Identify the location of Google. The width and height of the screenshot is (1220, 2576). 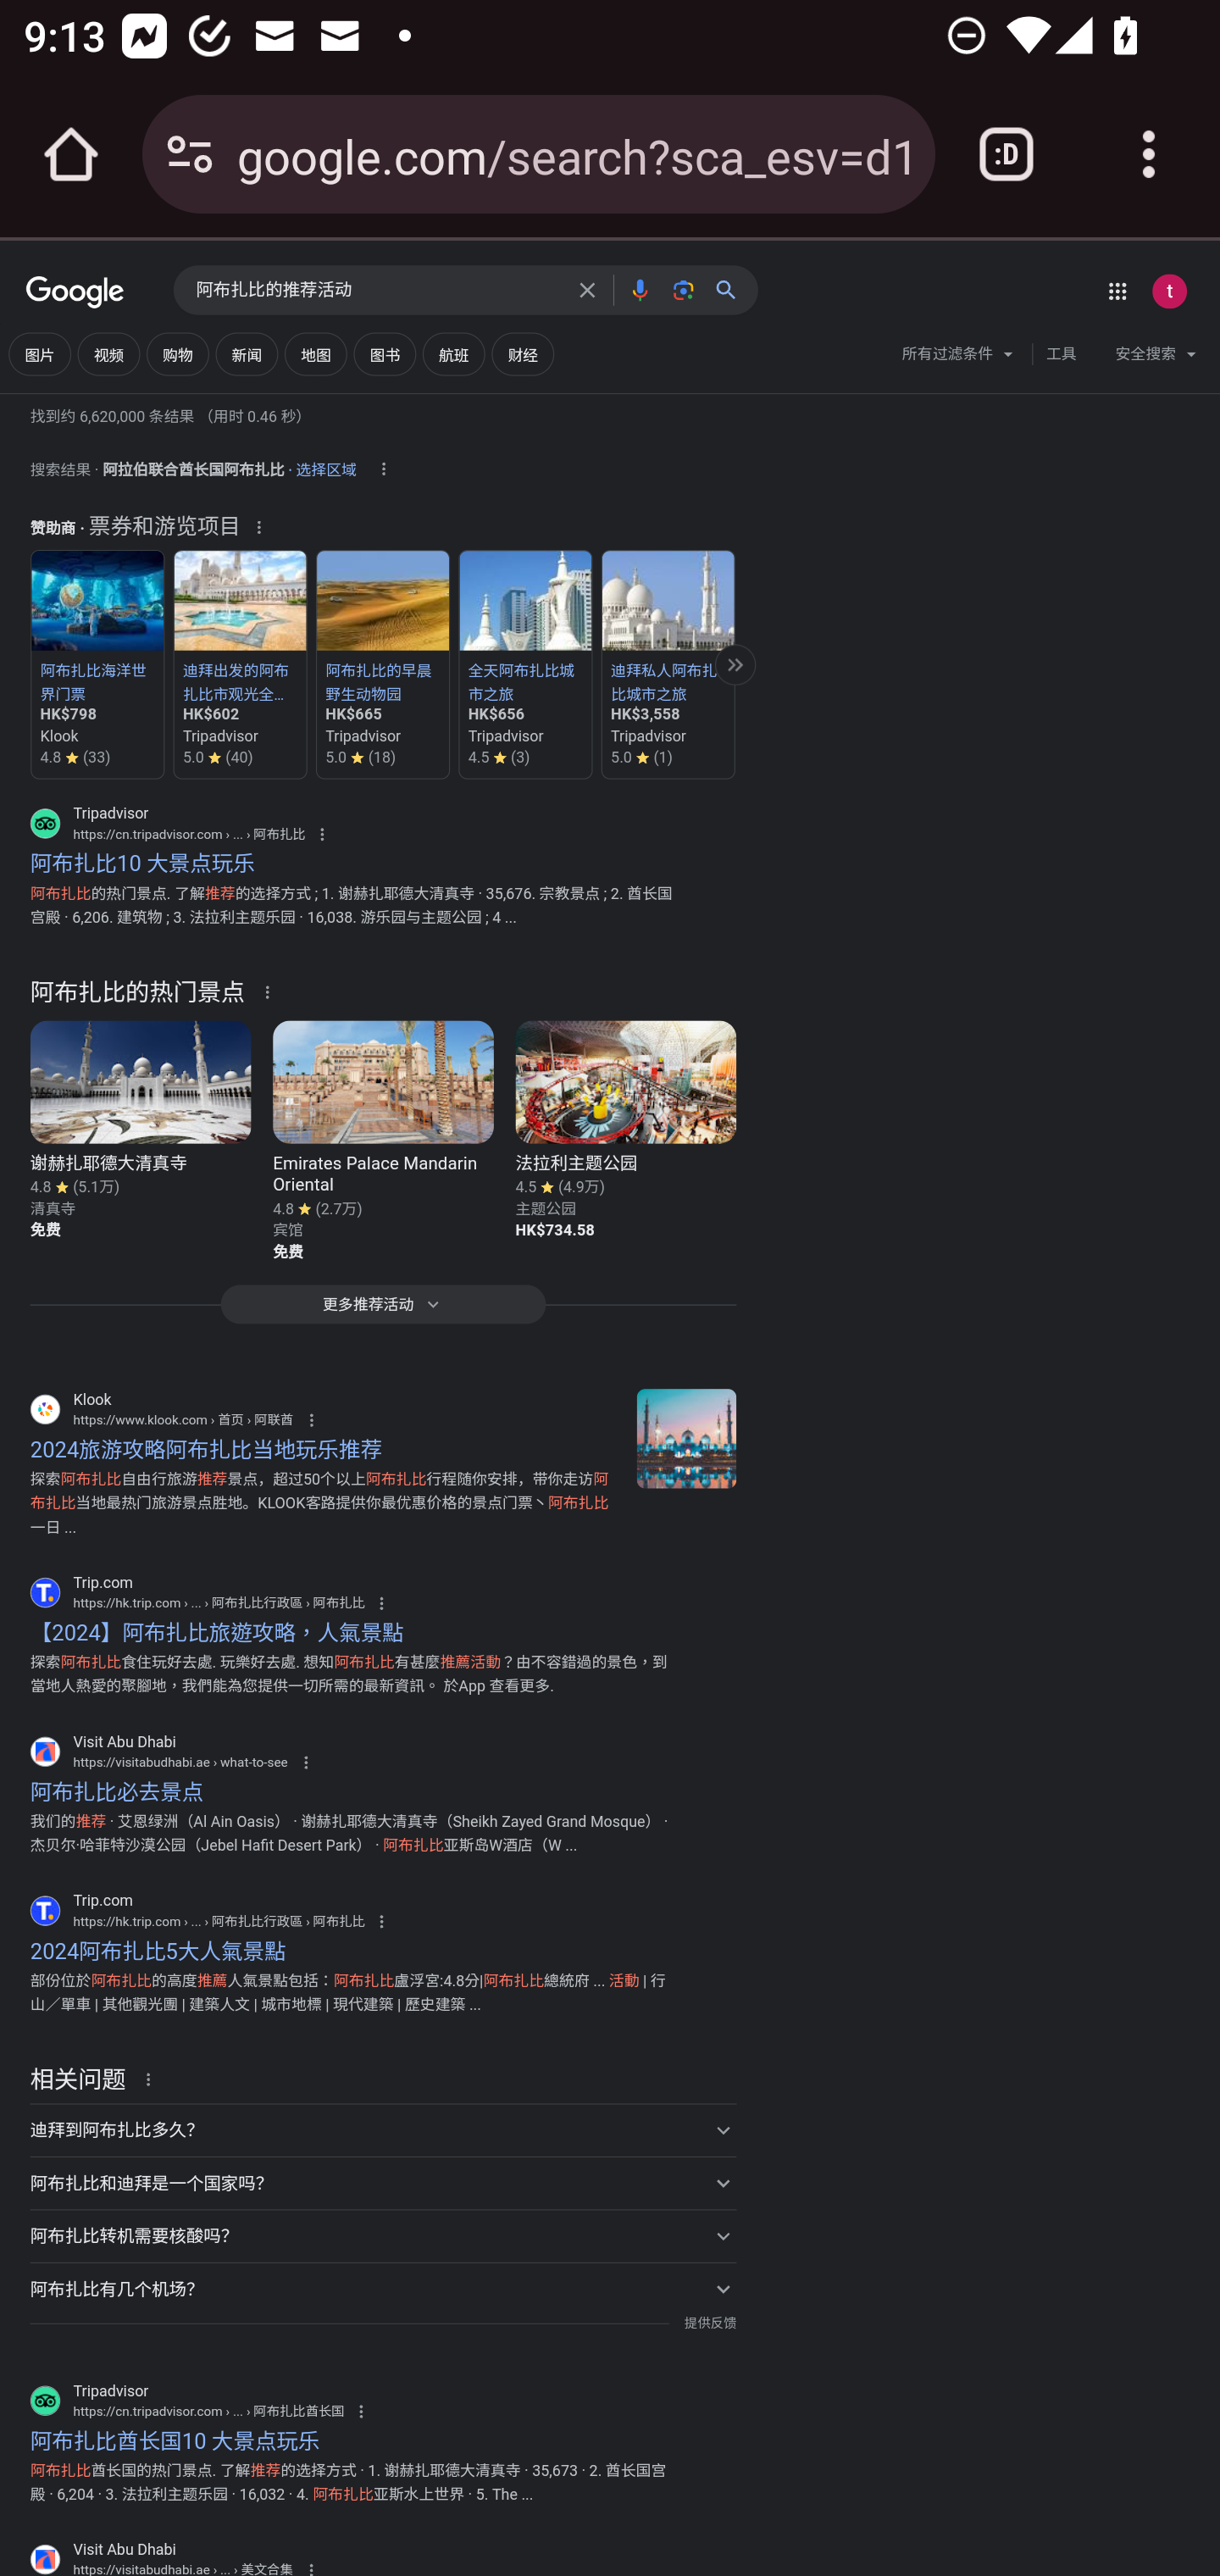
(75, 293).